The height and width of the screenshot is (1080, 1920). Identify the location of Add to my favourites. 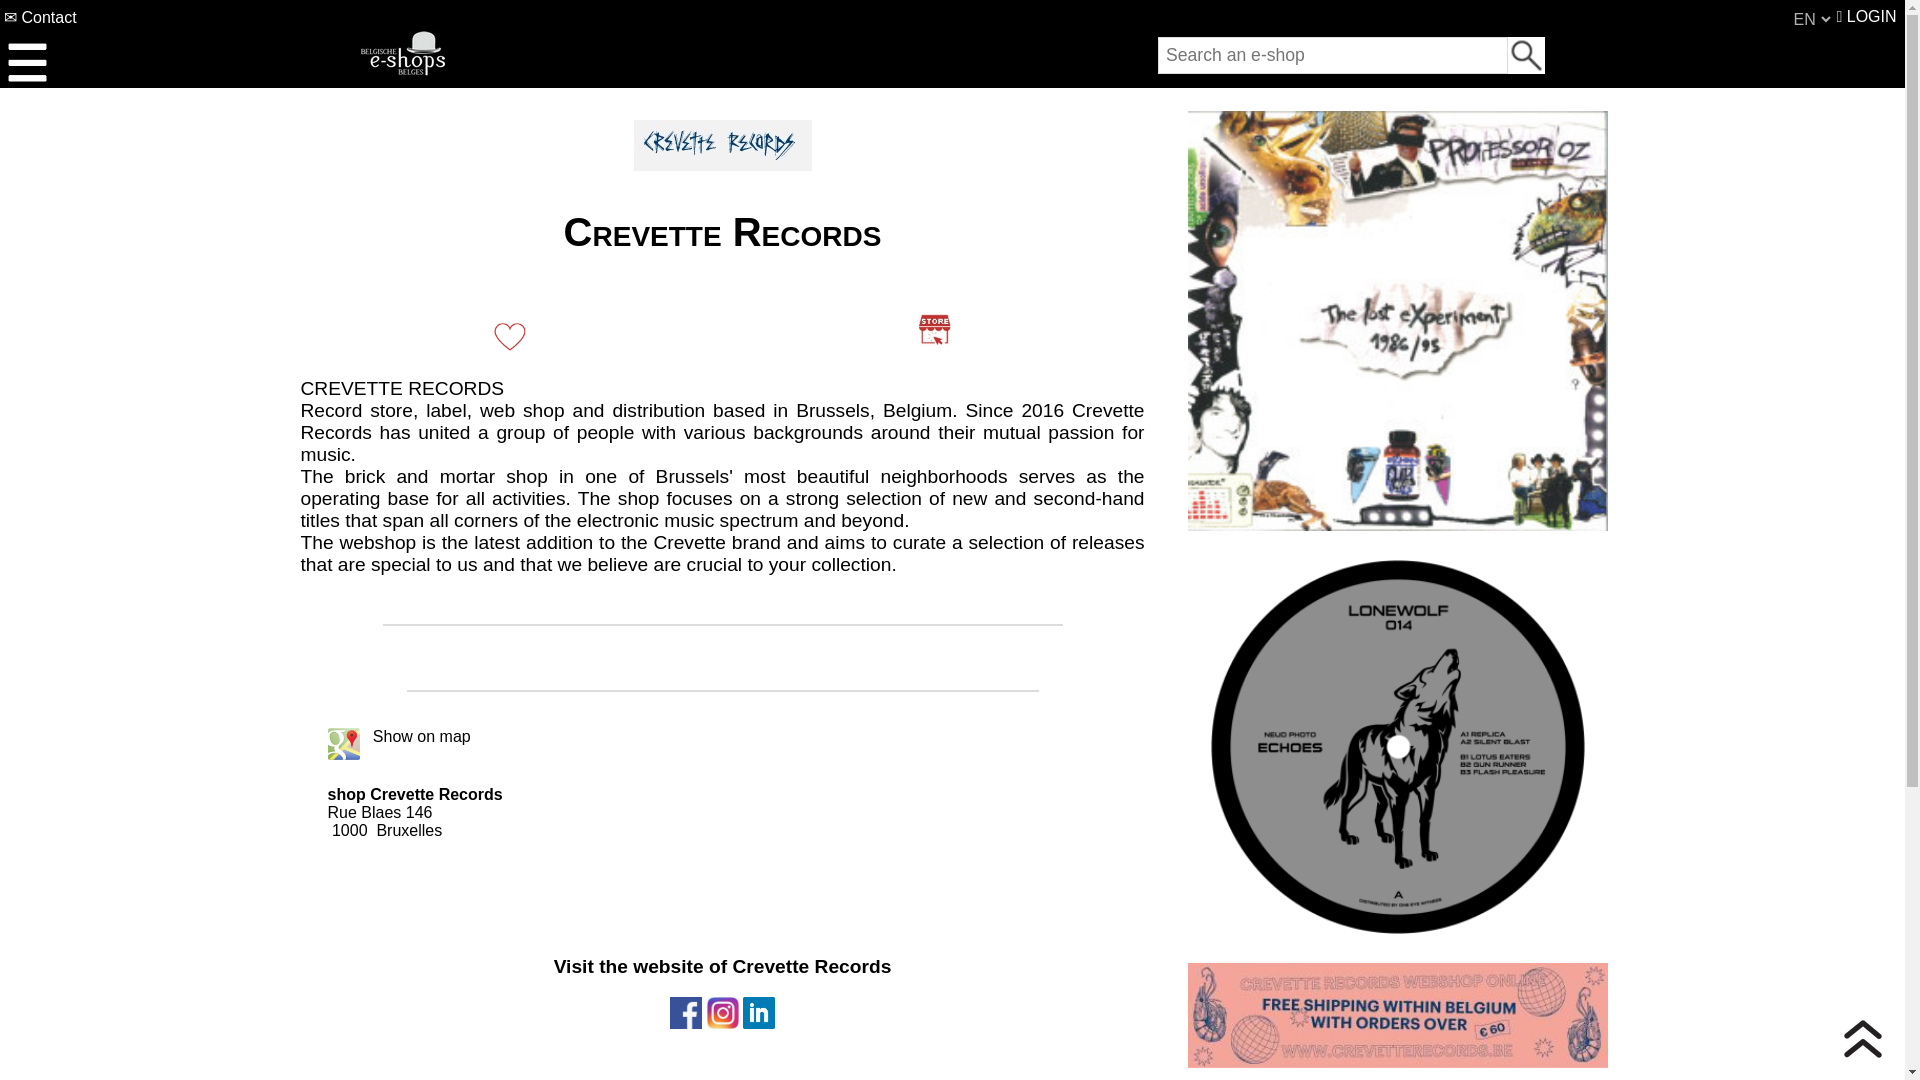
(510, 334).